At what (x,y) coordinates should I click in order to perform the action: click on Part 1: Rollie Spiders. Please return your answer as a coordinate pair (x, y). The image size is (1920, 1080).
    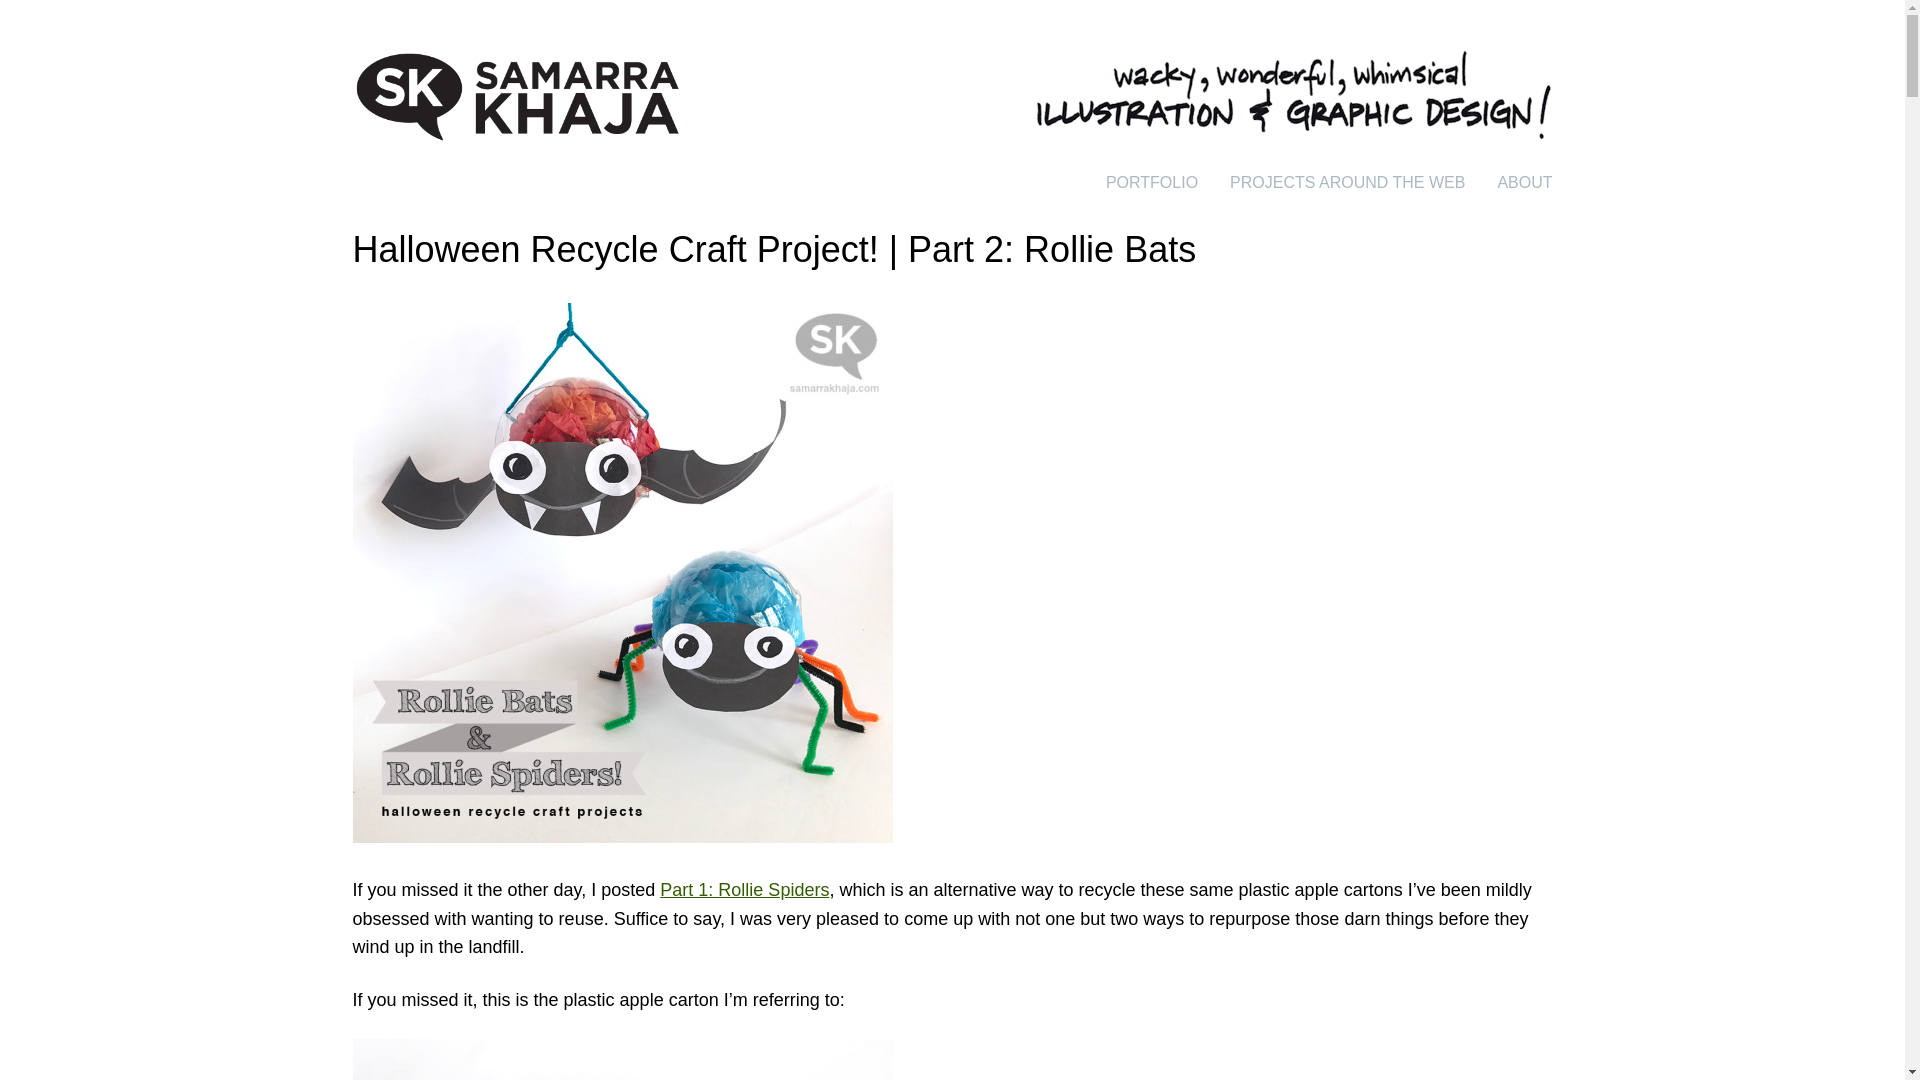
    Looking at the image, I should click on (744, 890).